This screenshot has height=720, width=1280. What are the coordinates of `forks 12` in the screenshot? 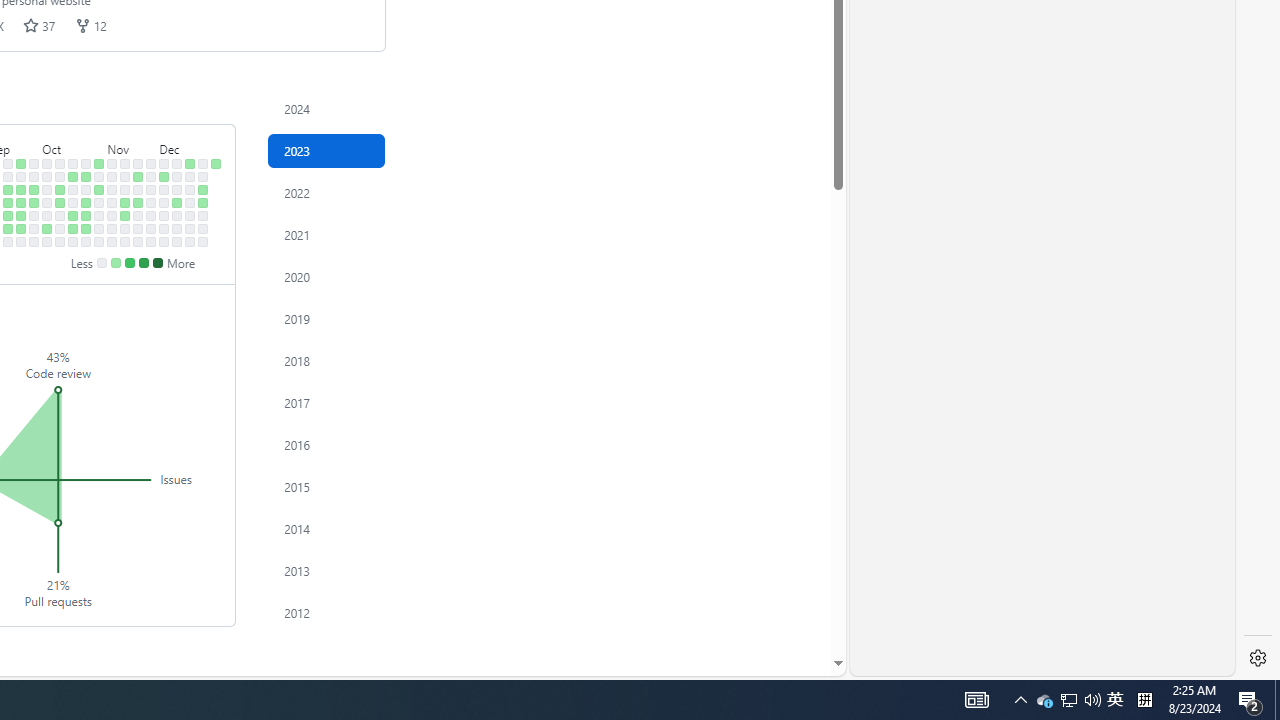 It's located at (90, 25).